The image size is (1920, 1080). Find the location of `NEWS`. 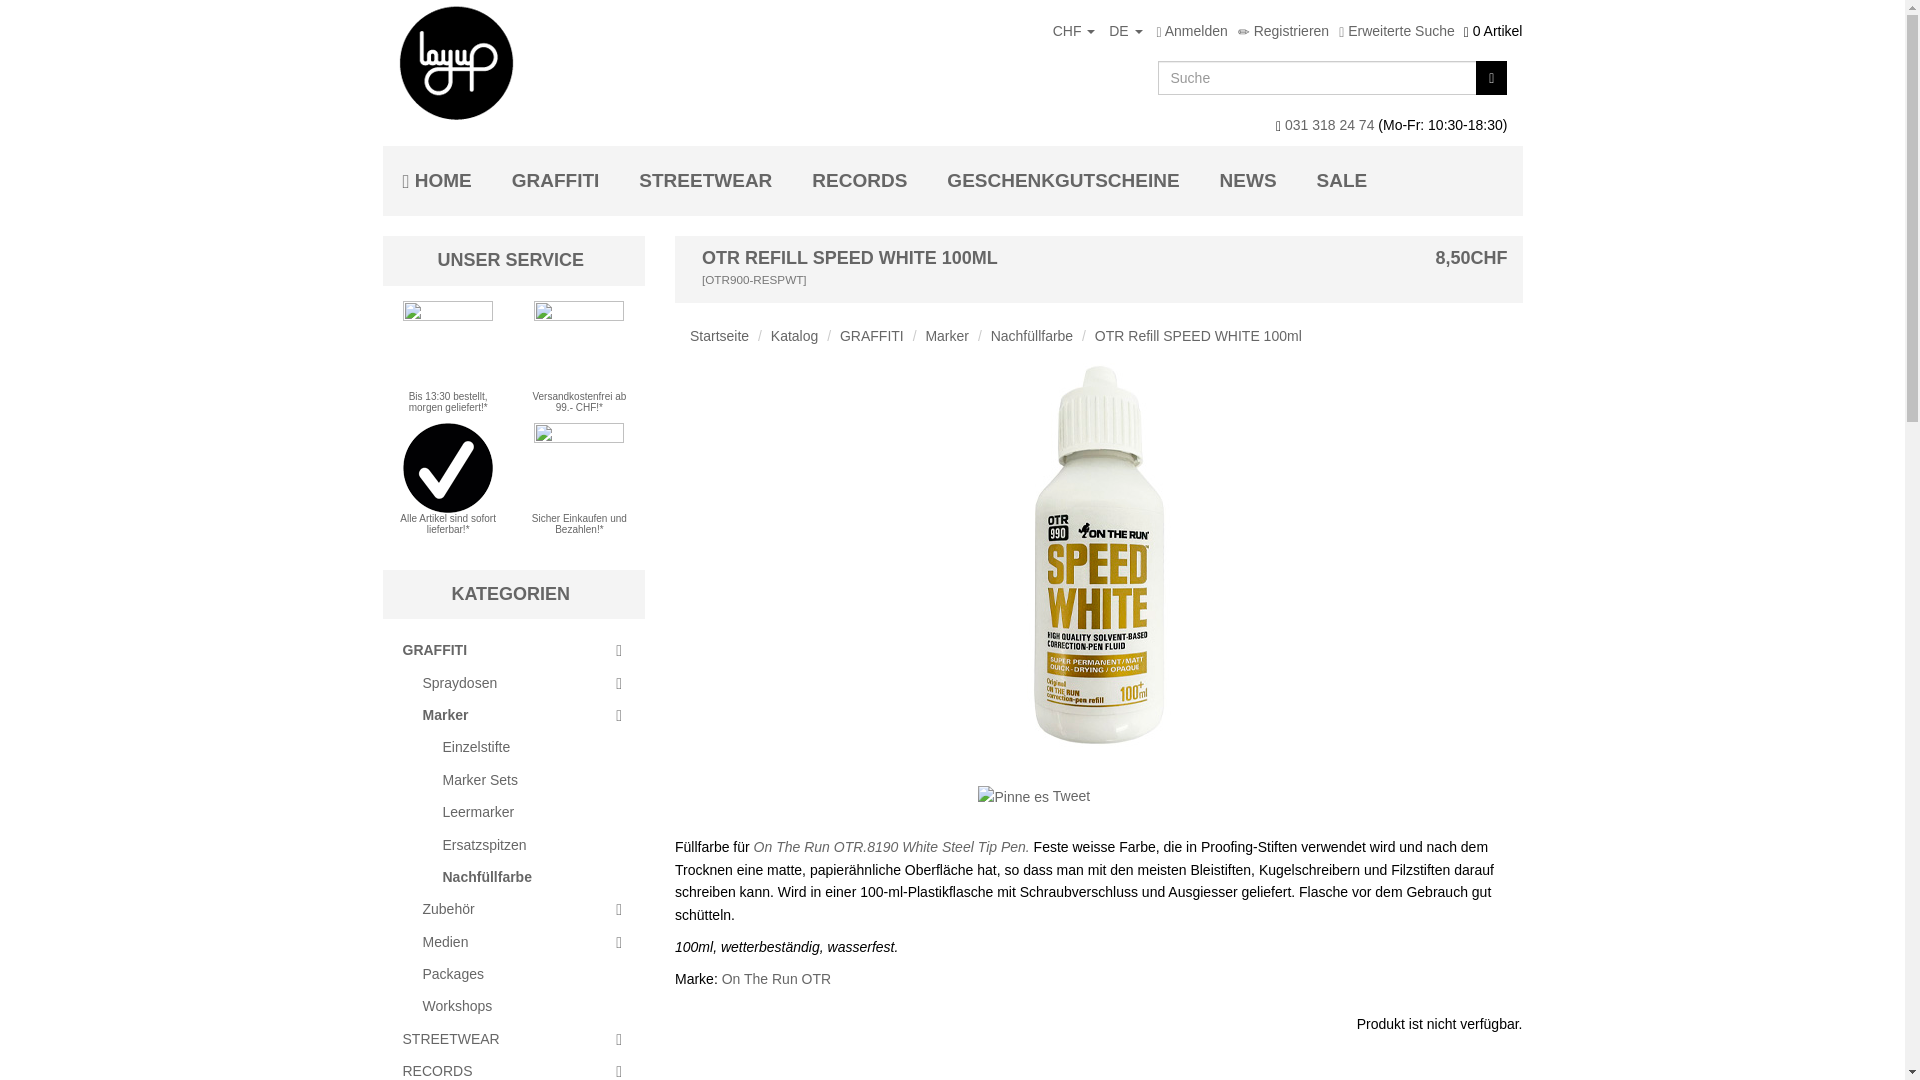

NEWS is located at coordinates (1248, 180).